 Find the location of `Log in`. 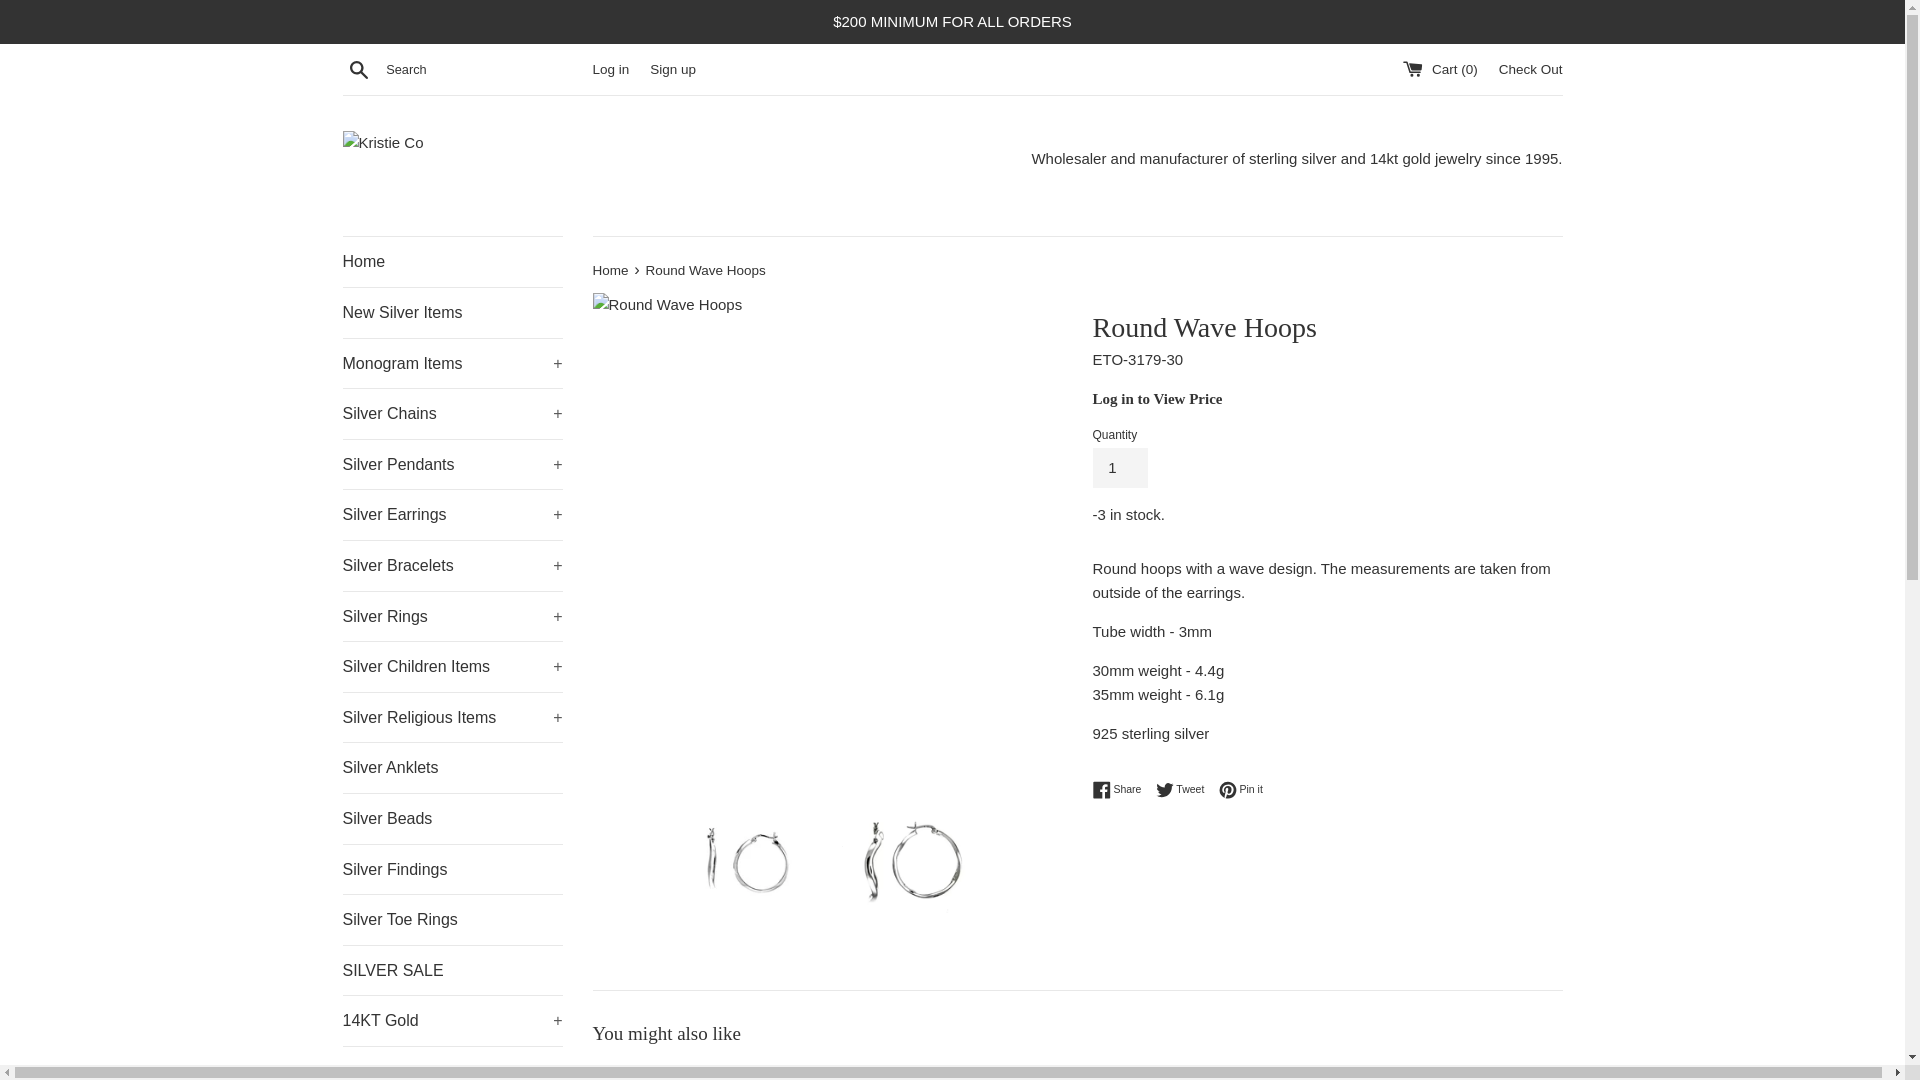

Log in is located at coordinates (610, 68).